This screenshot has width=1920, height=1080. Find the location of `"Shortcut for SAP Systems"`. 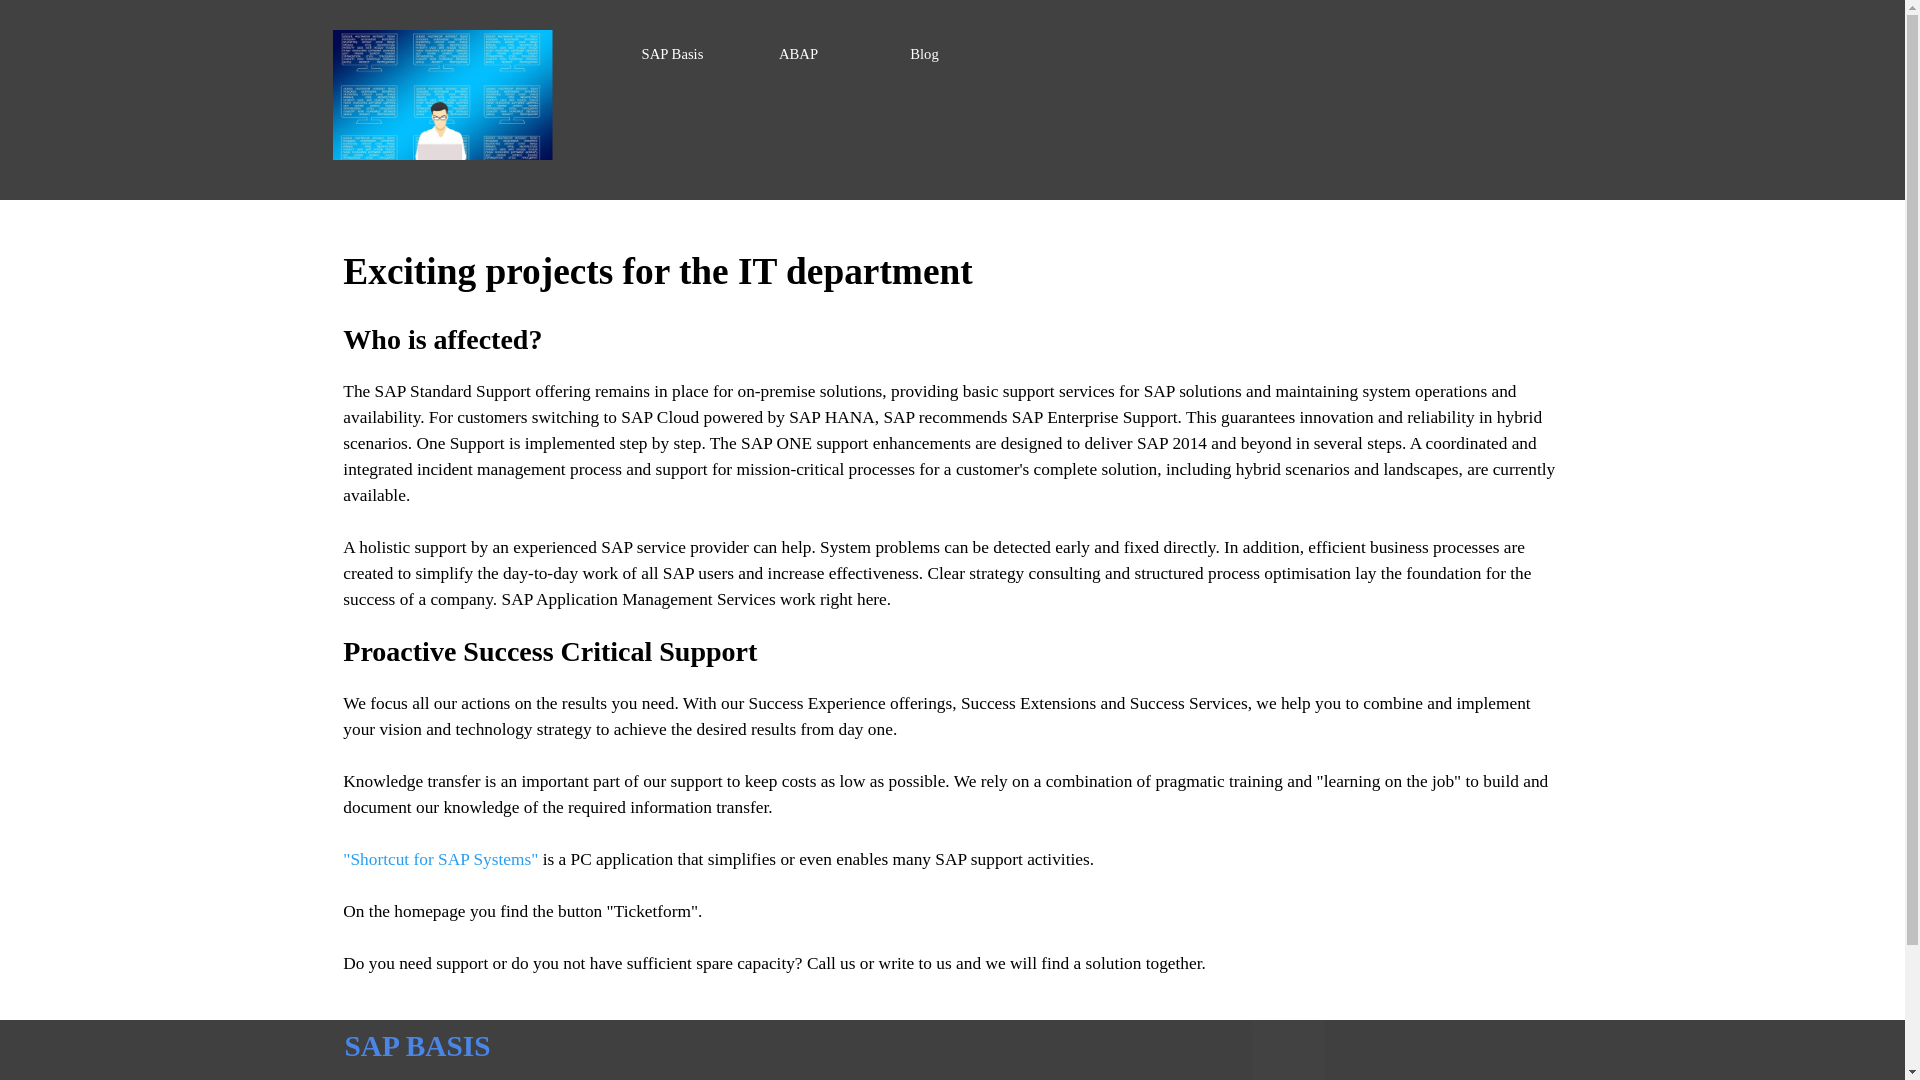

"Shortcut for SAP Systems" is located at coordinates (440, 859).